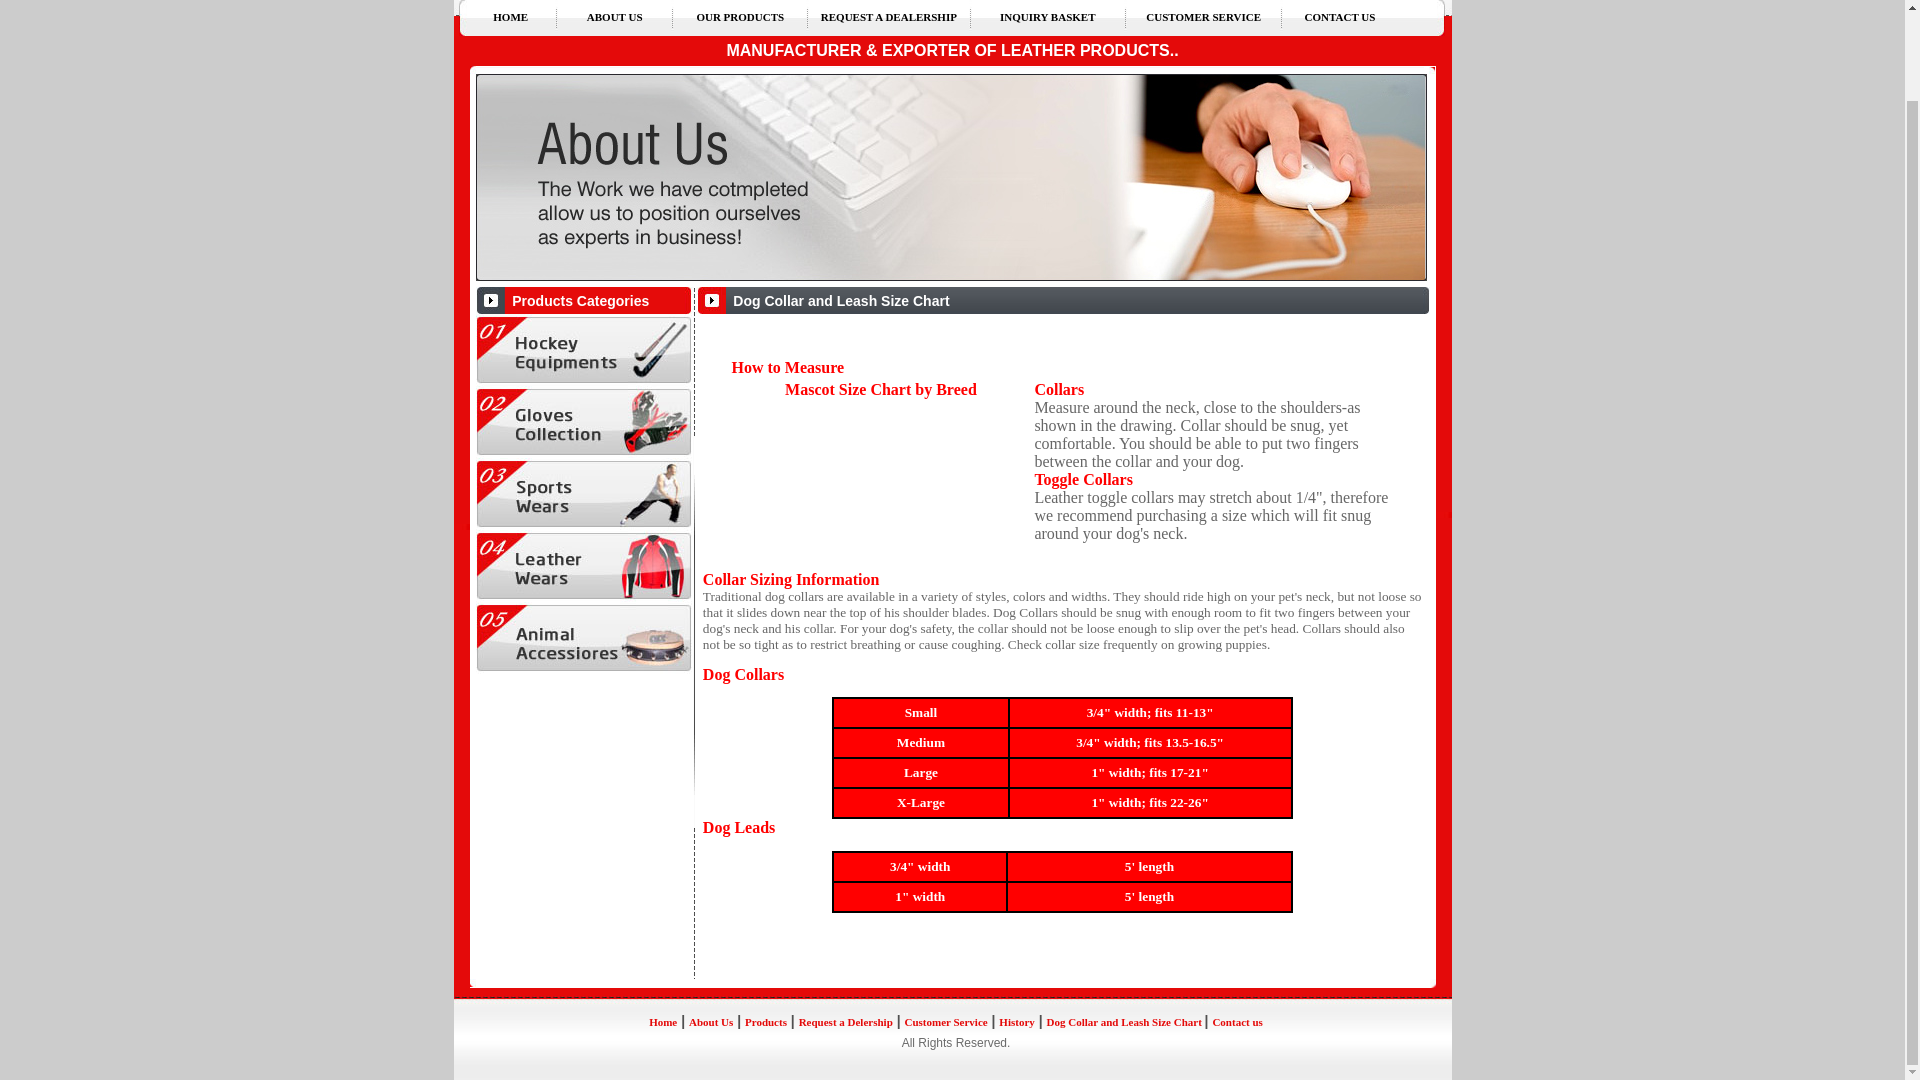 The height and width of the screenshot is (1080, 1920). I want to click on CUSTOMER SERVICE, so click(1204, 16).